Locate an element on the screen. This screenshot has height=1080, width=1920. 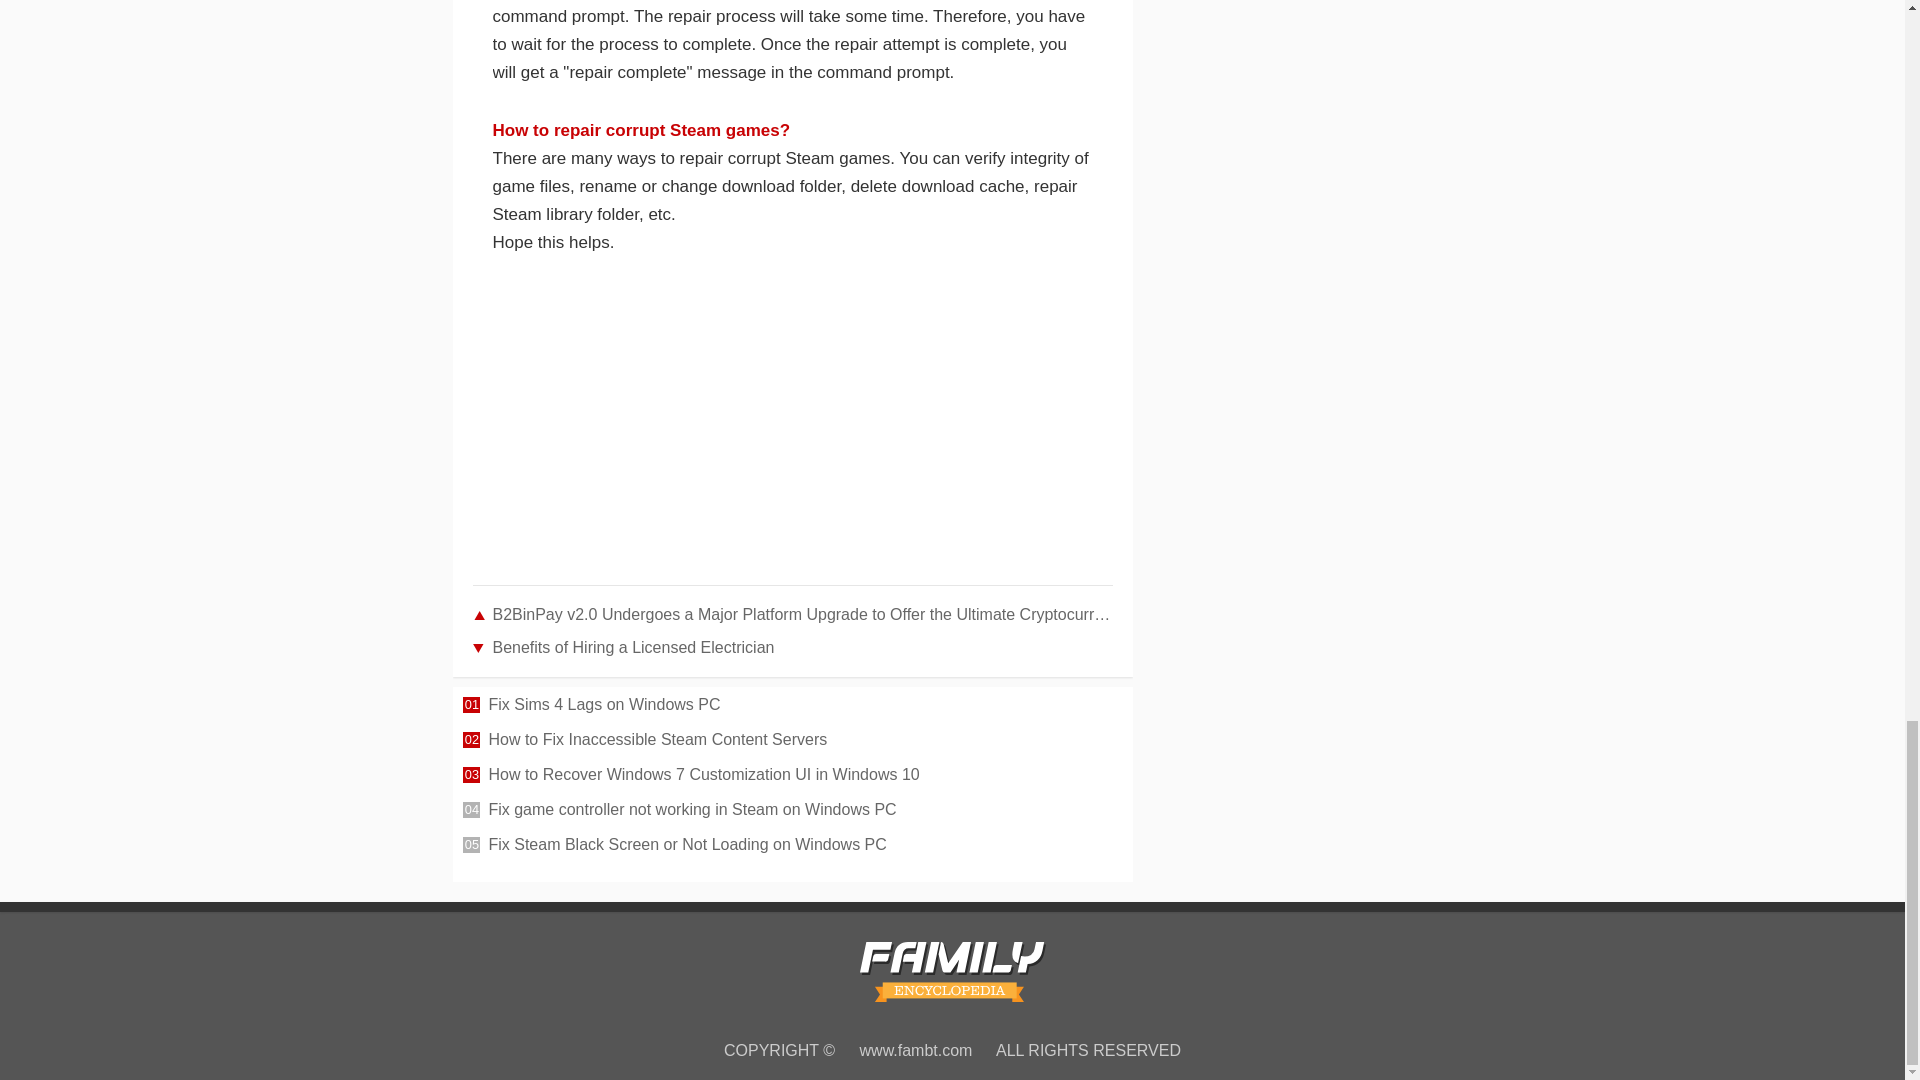
Fix Sims 4 Lags on Windows PC  is located at coordinates (804, 706).